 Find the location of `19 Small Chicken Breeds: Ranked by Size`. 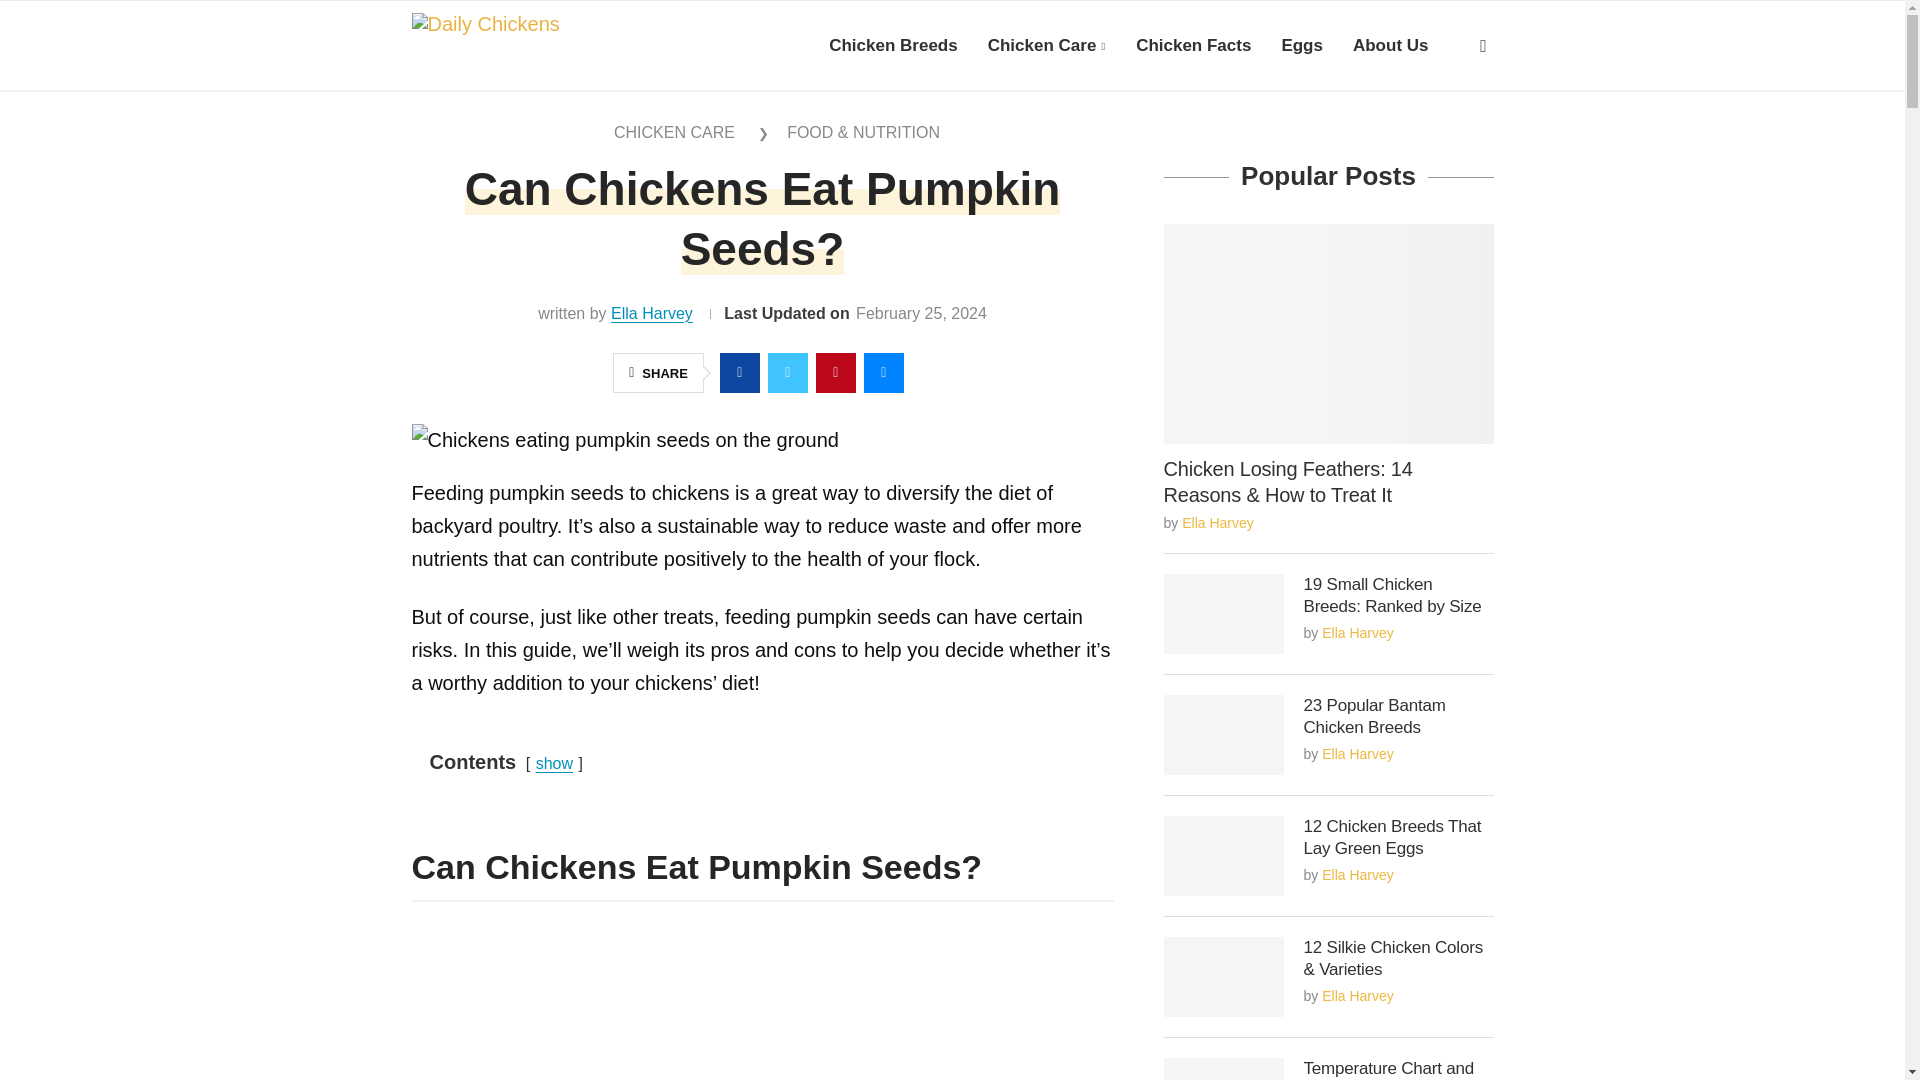

19 Small Chicken Breeds: Ranked by Size is located at coordinates (1224, 614).